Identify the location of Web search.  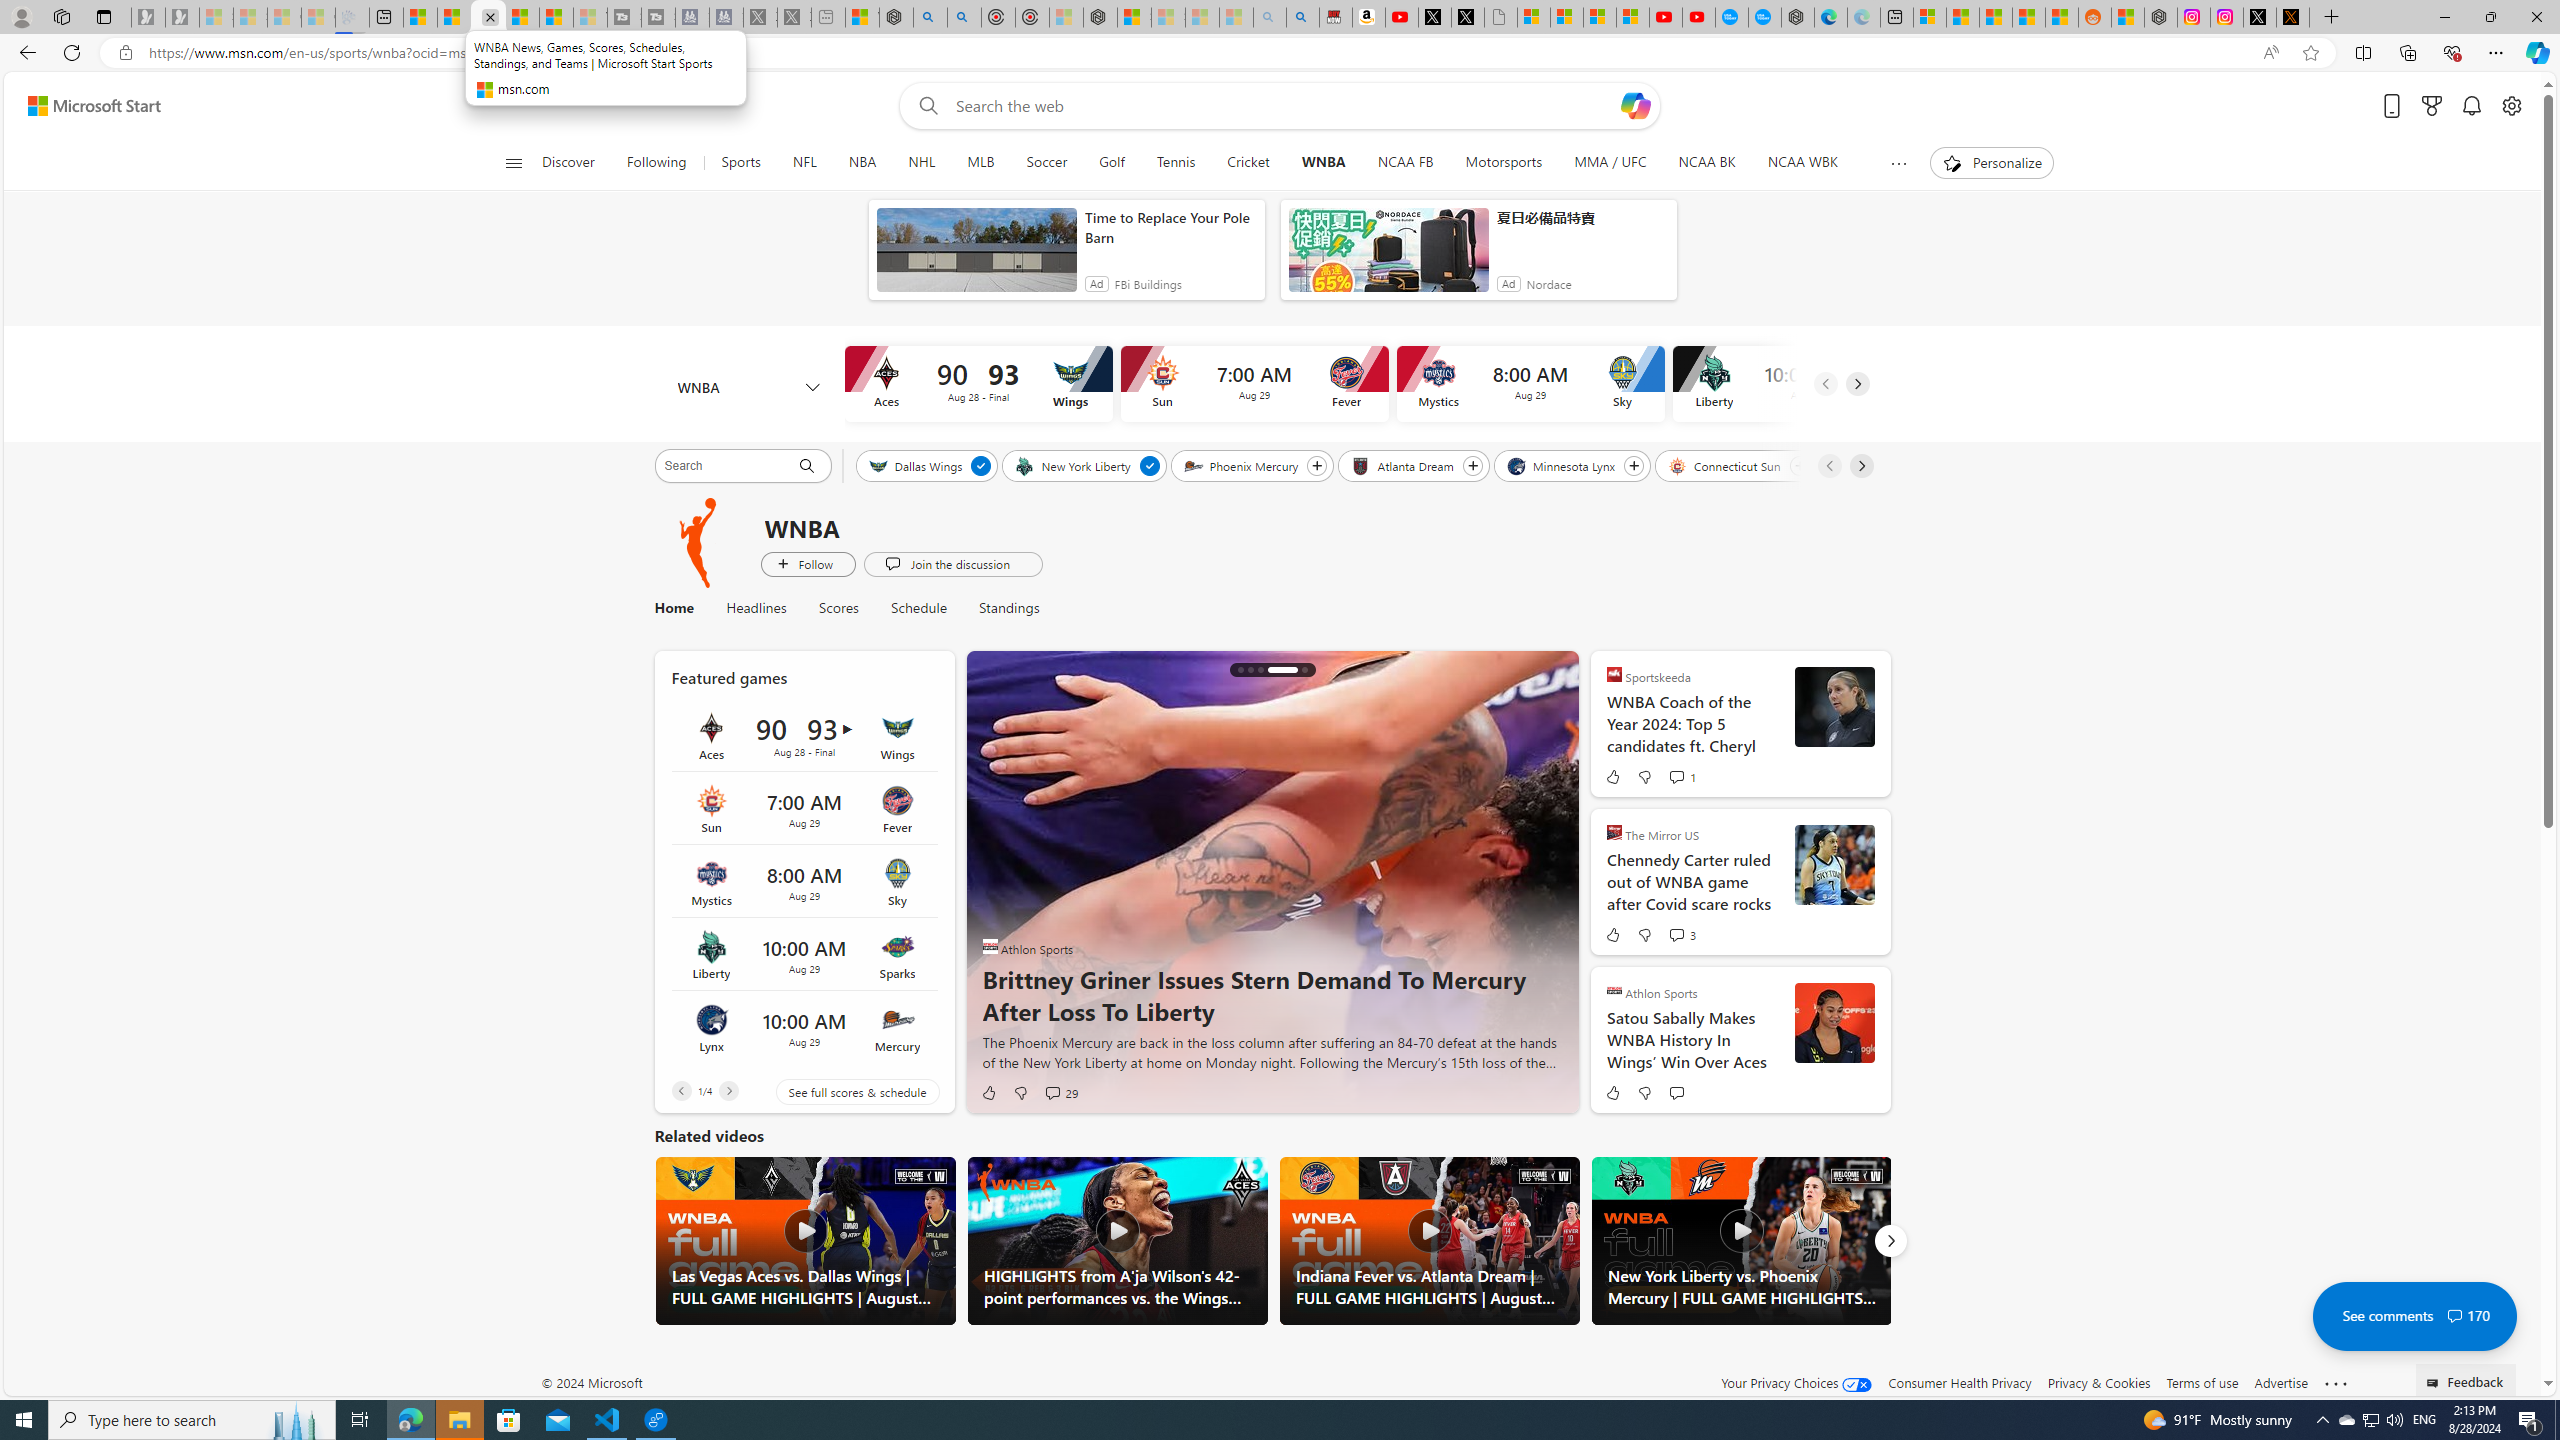
(925, 106).